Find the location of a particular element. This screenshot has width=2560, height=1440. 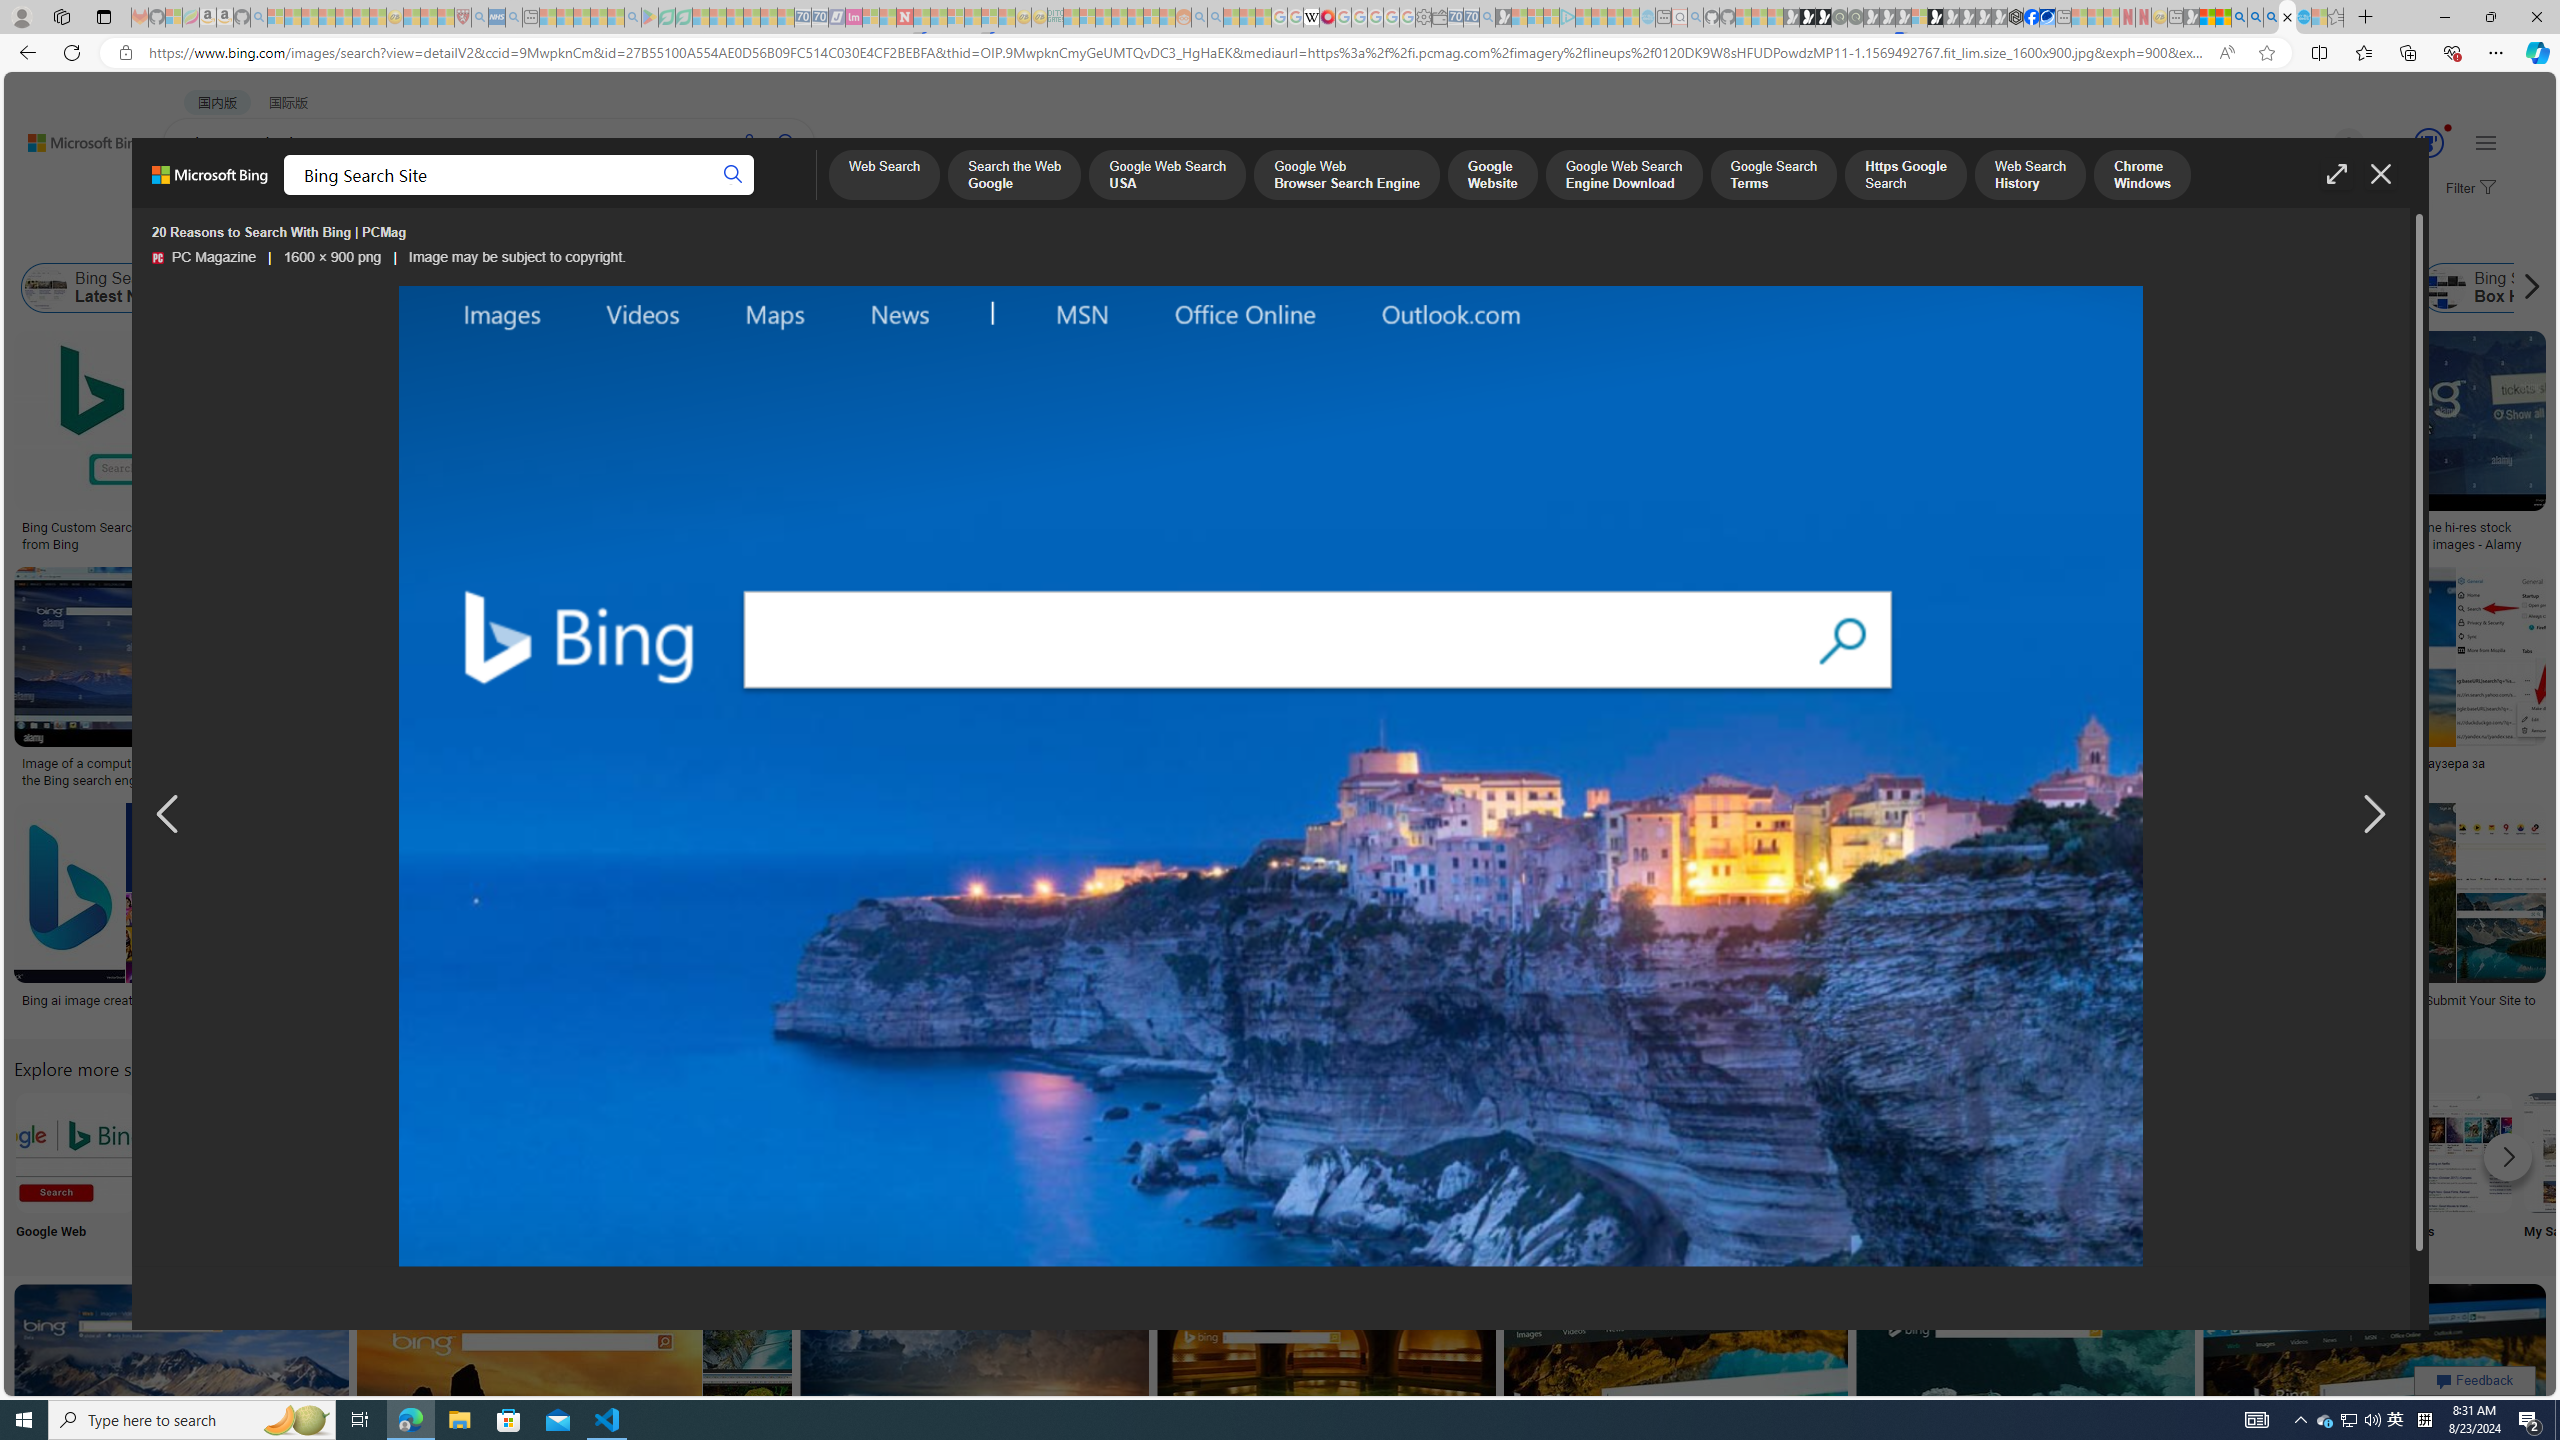

Bing Search Engine Homepage is located at coordinates (2020, 288).